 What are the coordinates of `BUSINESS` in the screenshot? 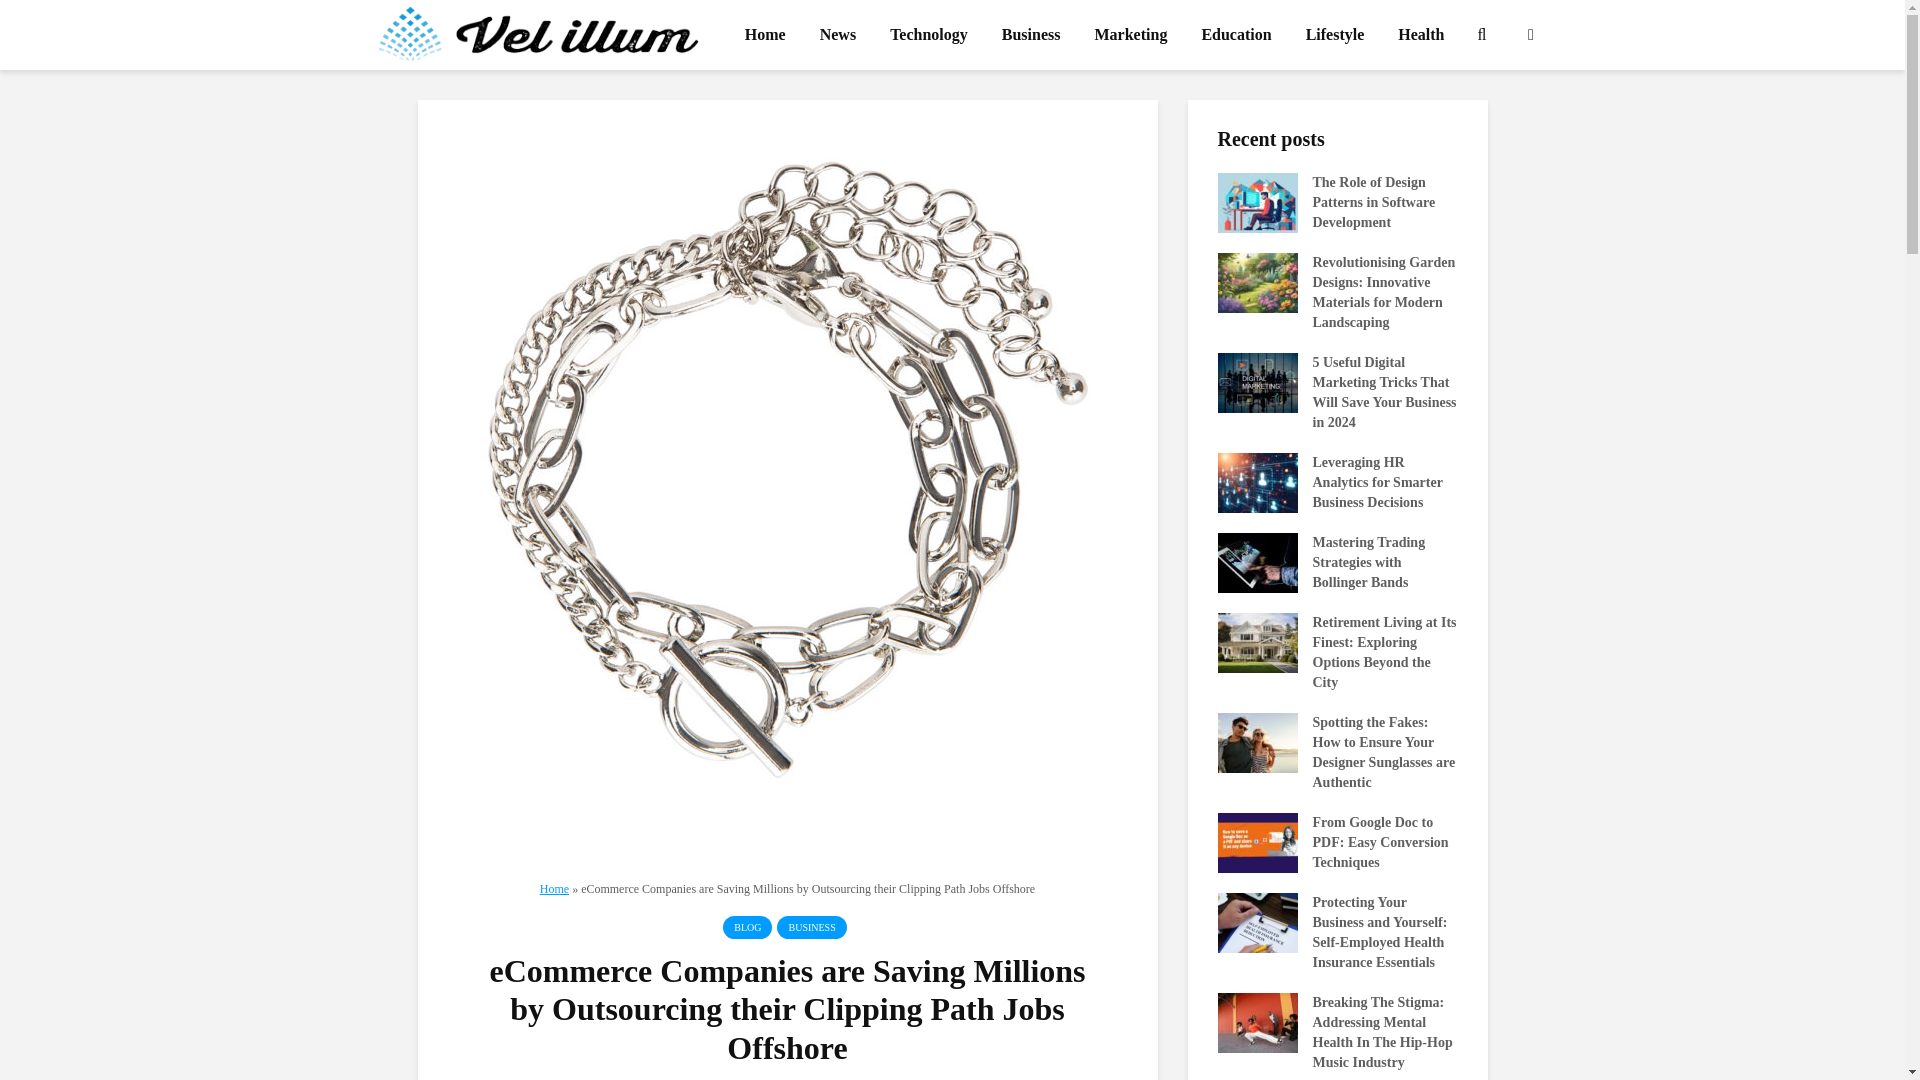 It's located at (812, 926).